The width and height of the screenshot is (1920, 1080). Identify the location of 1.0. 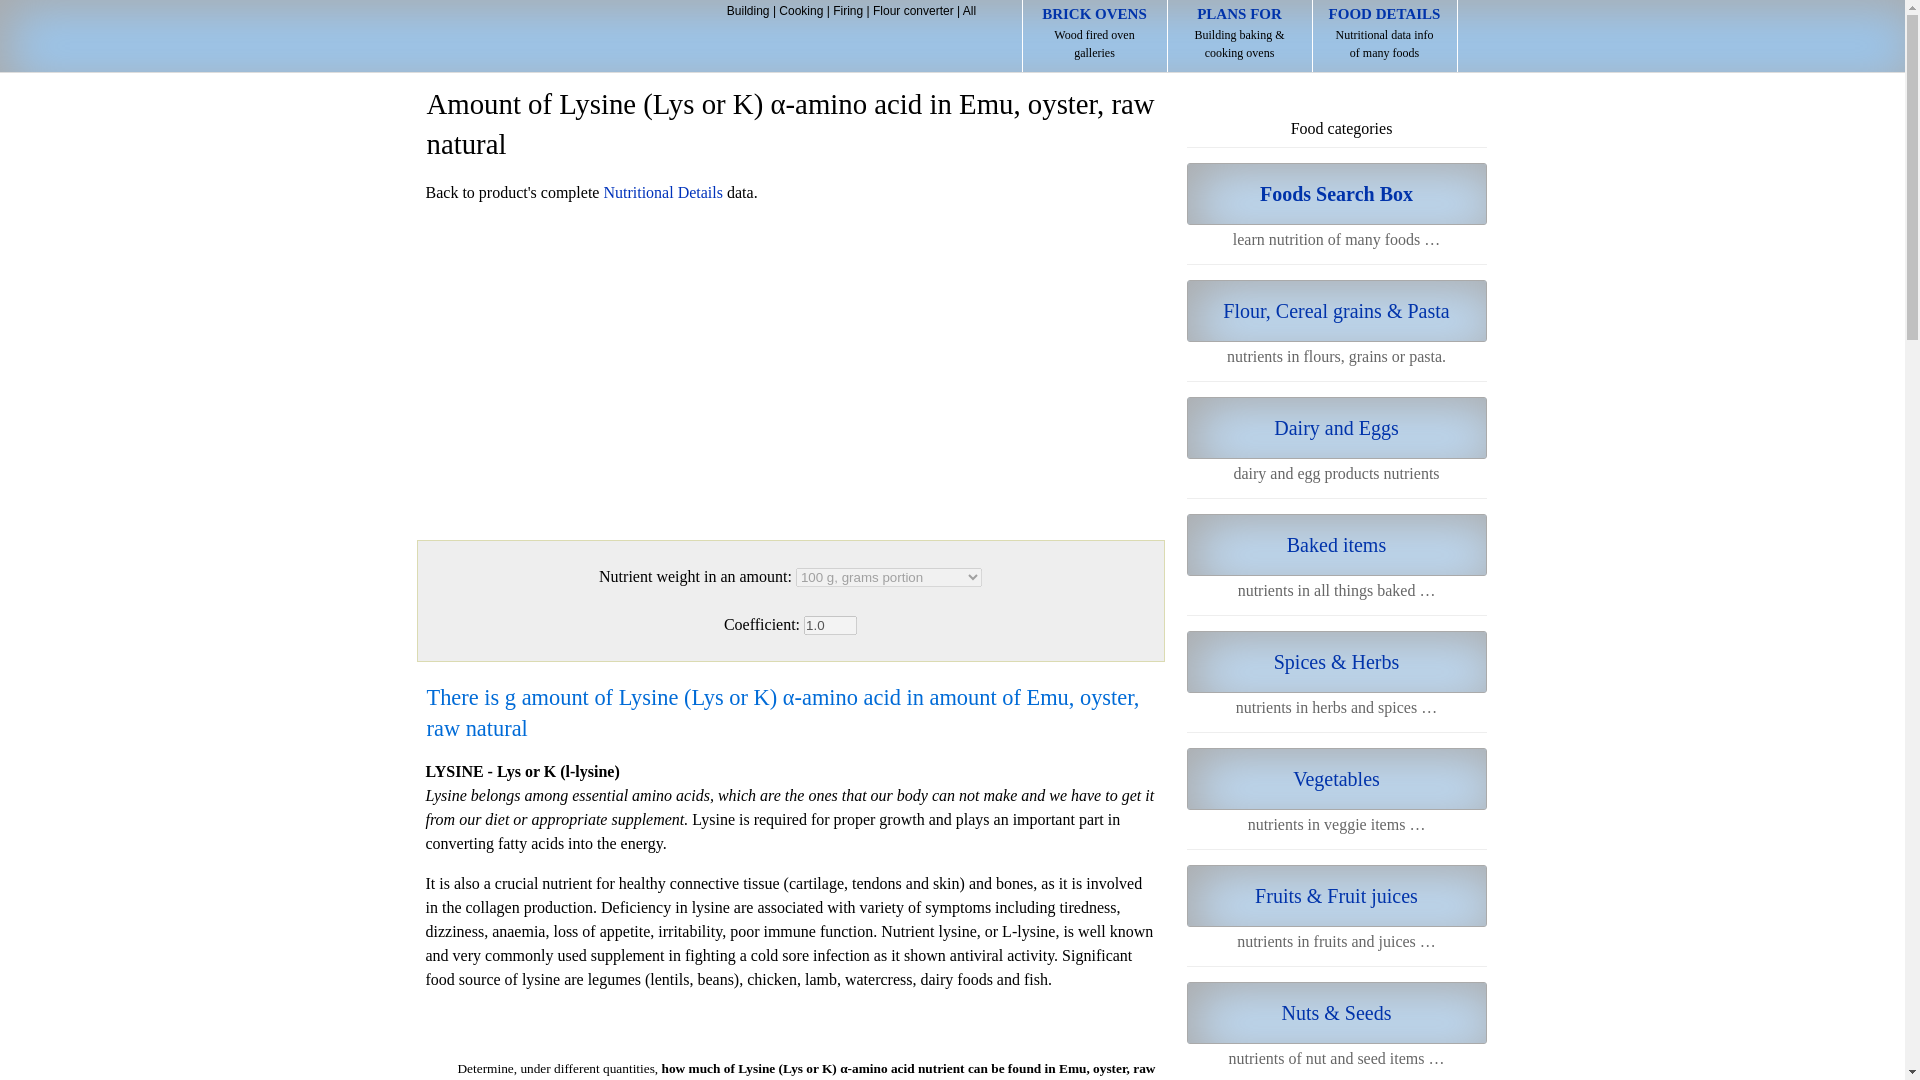
(830, 625).